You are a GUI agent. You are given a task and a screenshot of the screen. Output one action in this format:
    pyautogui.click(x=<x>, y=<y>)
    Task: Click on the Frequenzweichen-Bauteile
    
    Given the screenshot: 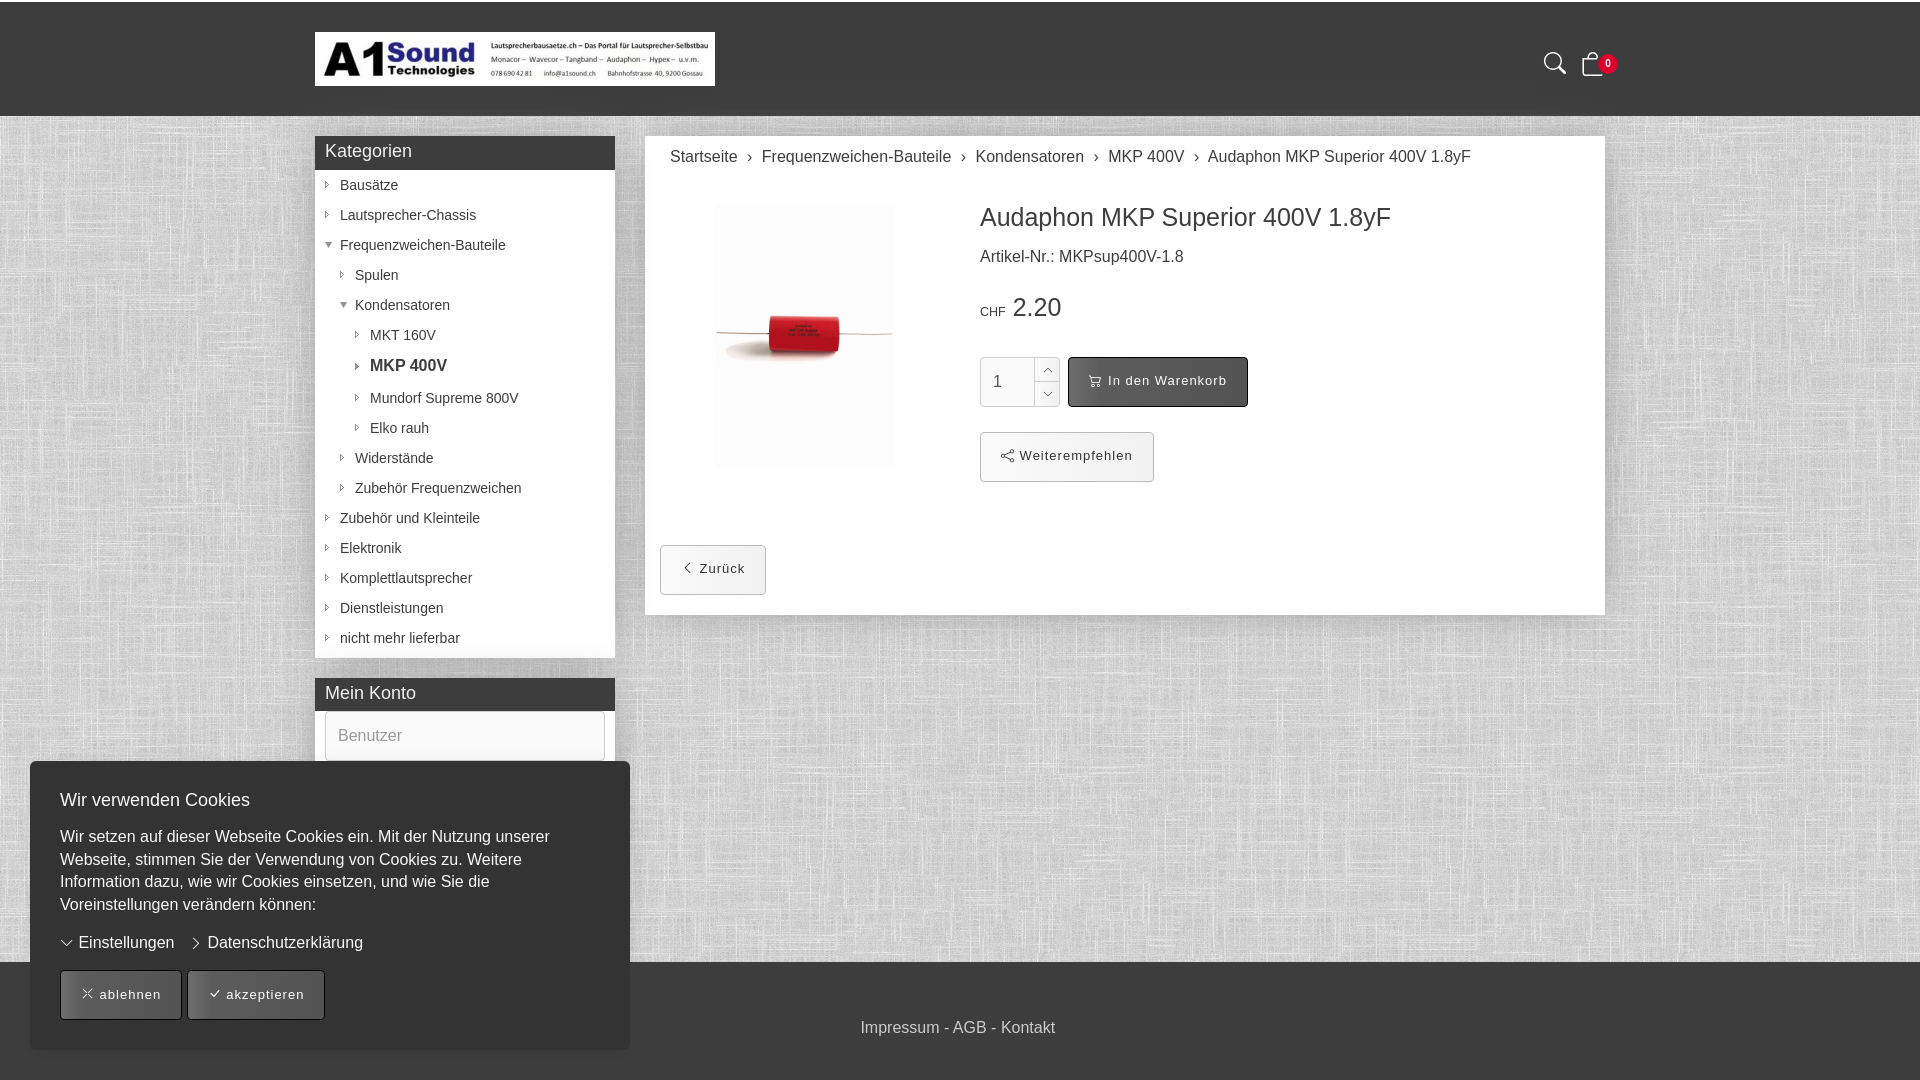 What is the action you would take?
    pyautogui.click(x=465, y=245)
    